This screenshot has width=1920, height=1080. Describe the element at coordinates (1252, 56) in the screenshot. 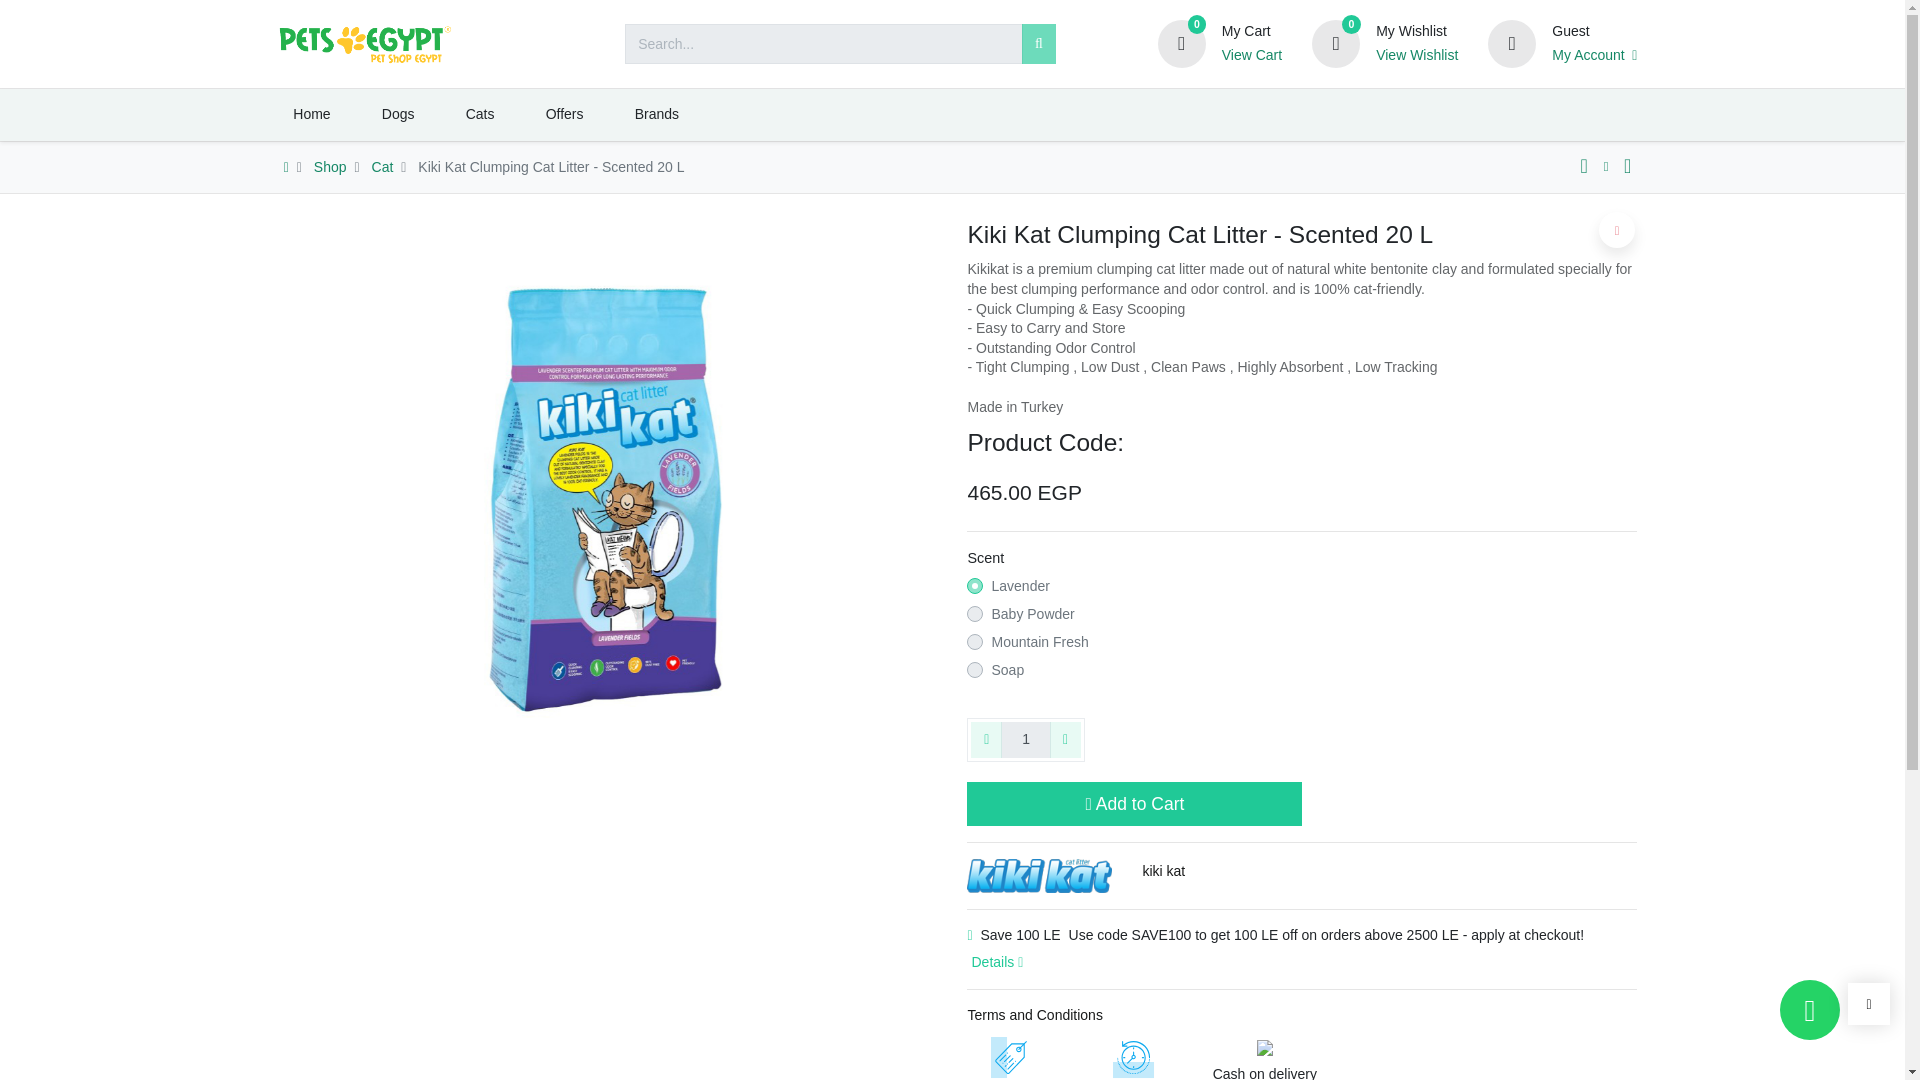

I see `View Cart` at that location.